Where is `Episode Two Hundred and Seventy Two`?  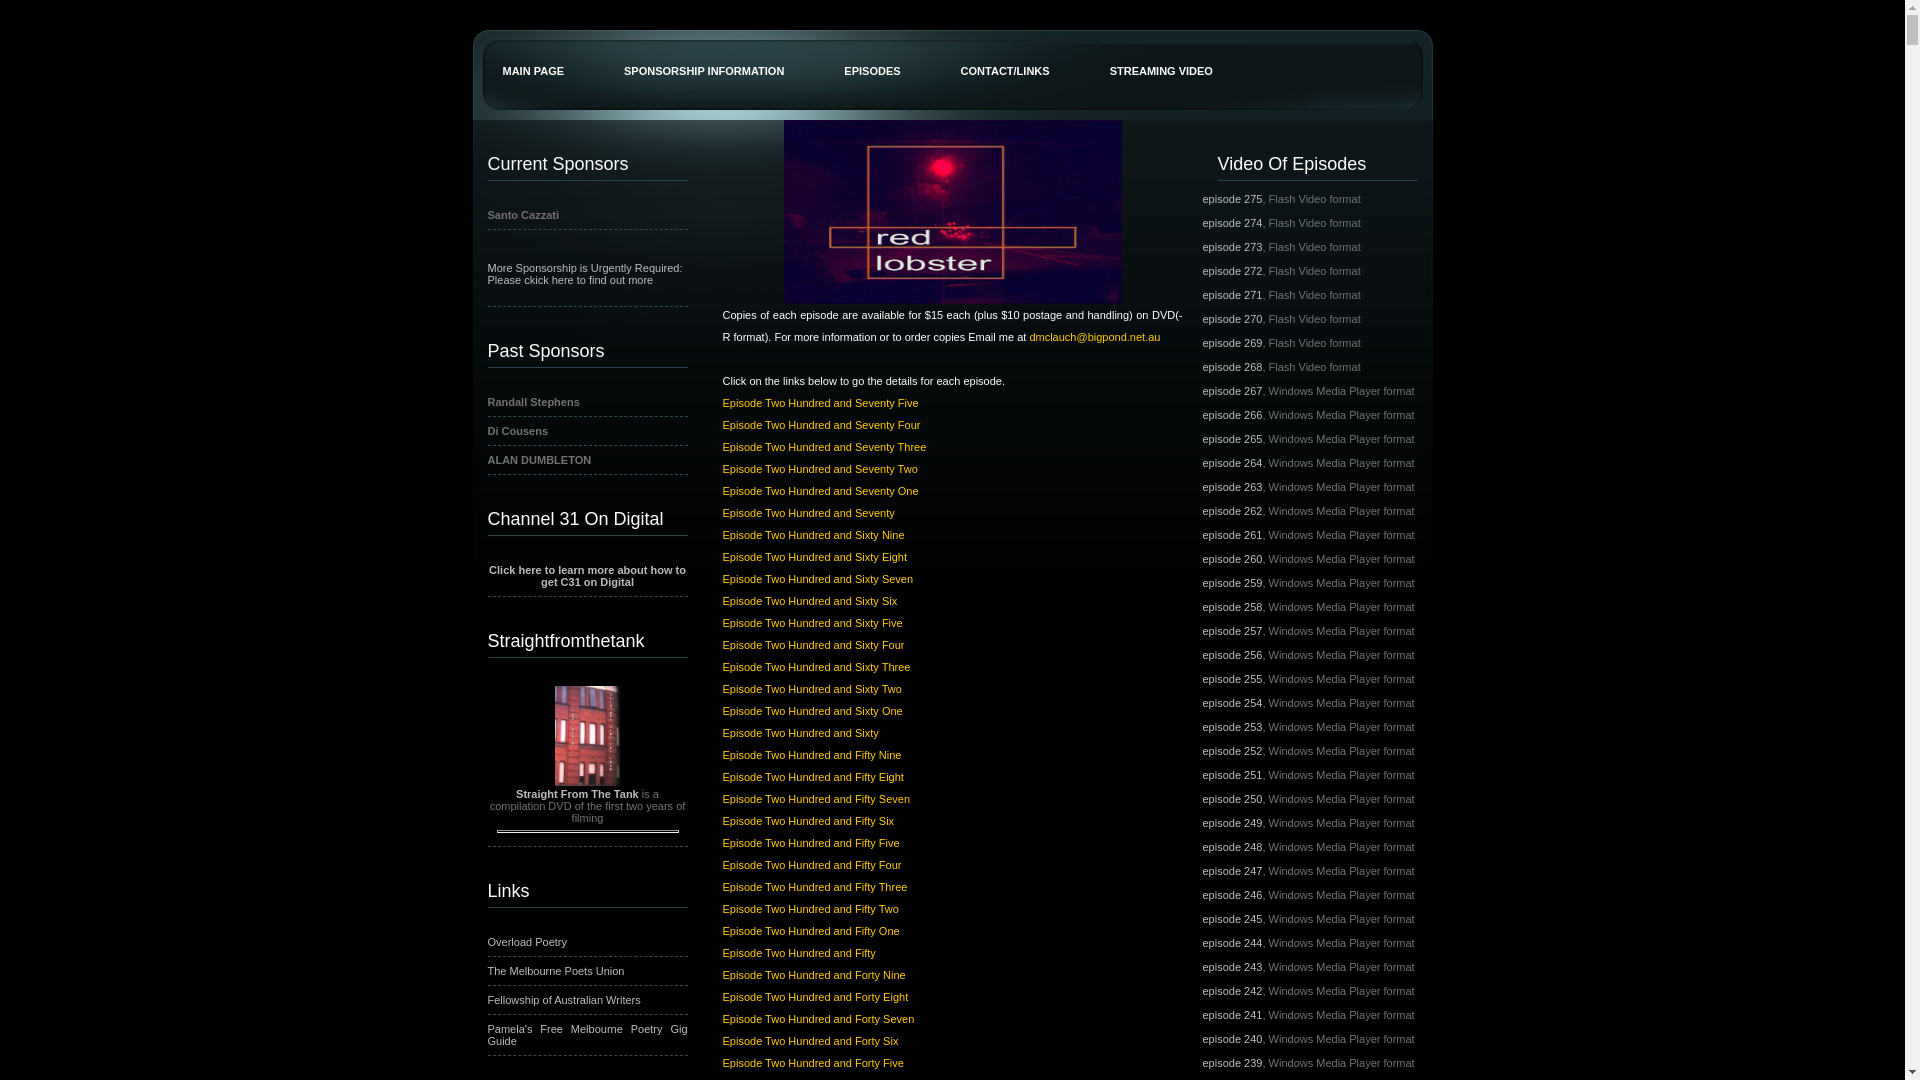
Episode Two Hundred and Seventy Two is located at coordinates (820, 469).